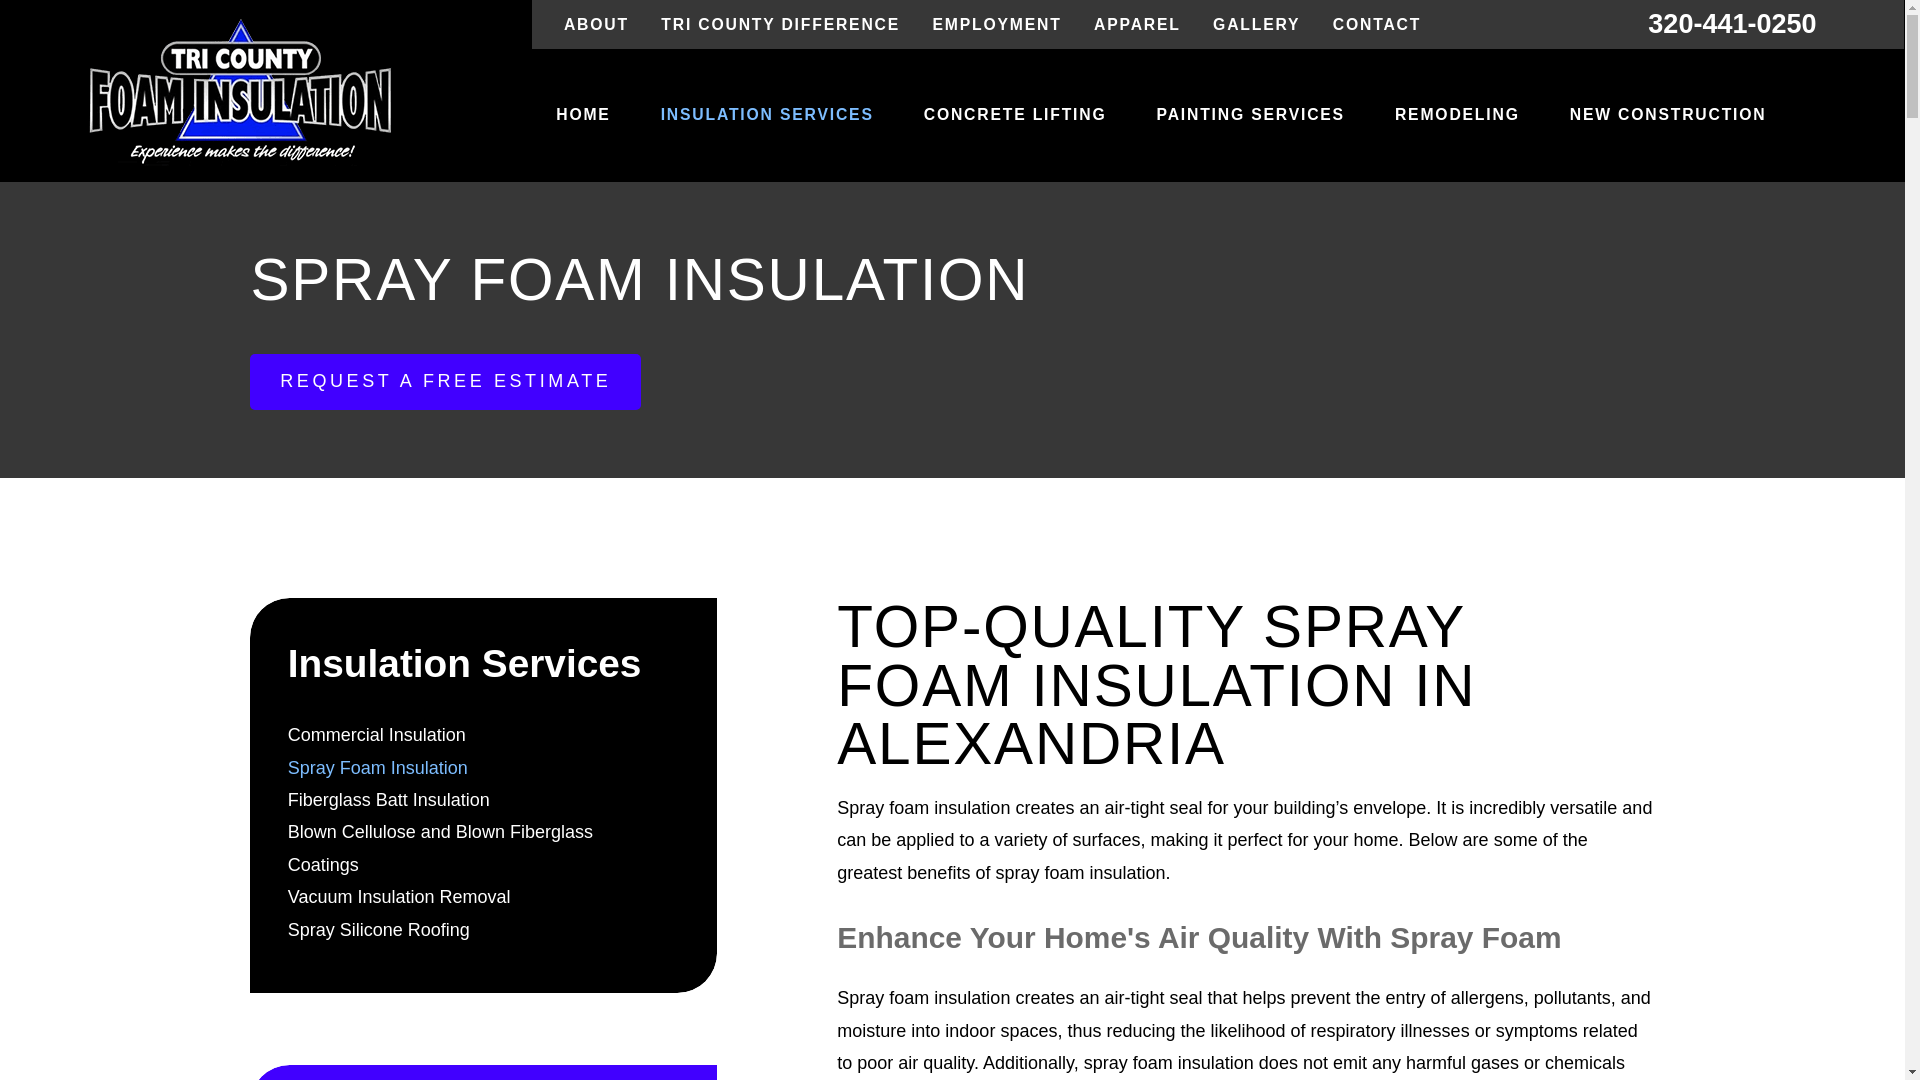 The height and width of the screenshot is (1080, 1920). Describe the element at coordinates (1256, 24) in the screenshot. I see `GALLERY` at that location.